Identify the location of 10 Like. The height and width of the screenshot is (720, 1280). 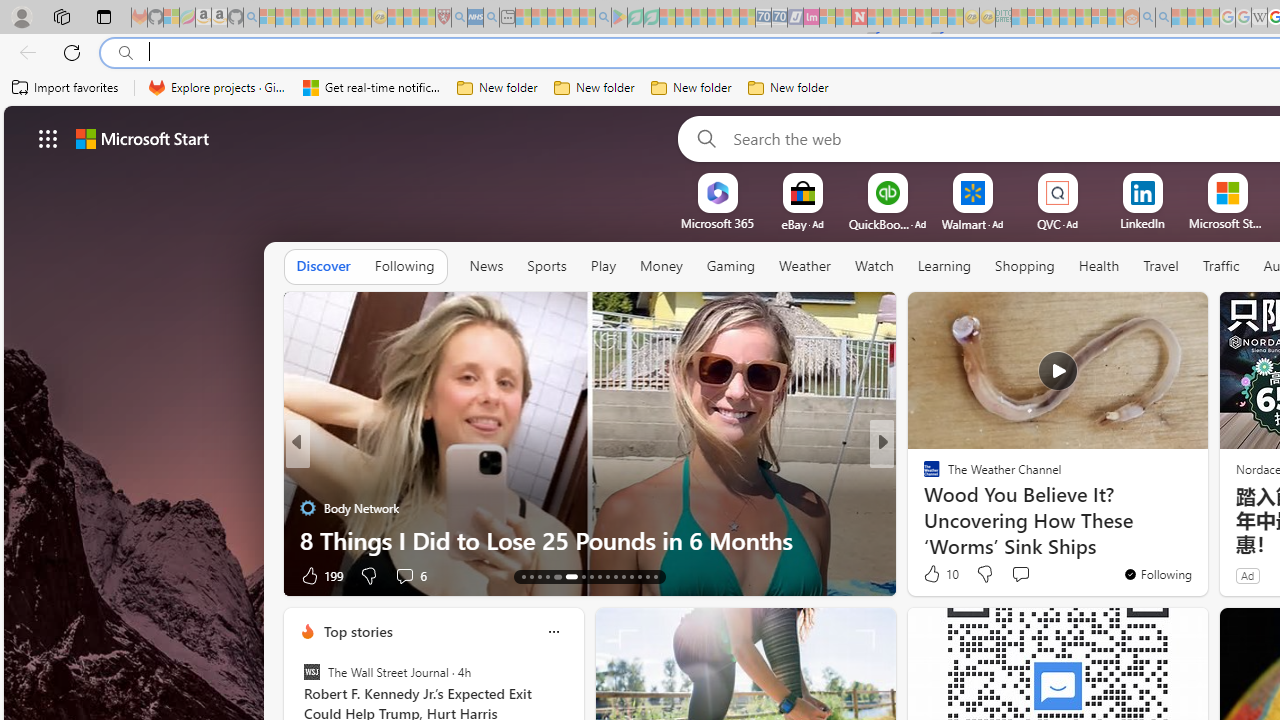
(939, 574).